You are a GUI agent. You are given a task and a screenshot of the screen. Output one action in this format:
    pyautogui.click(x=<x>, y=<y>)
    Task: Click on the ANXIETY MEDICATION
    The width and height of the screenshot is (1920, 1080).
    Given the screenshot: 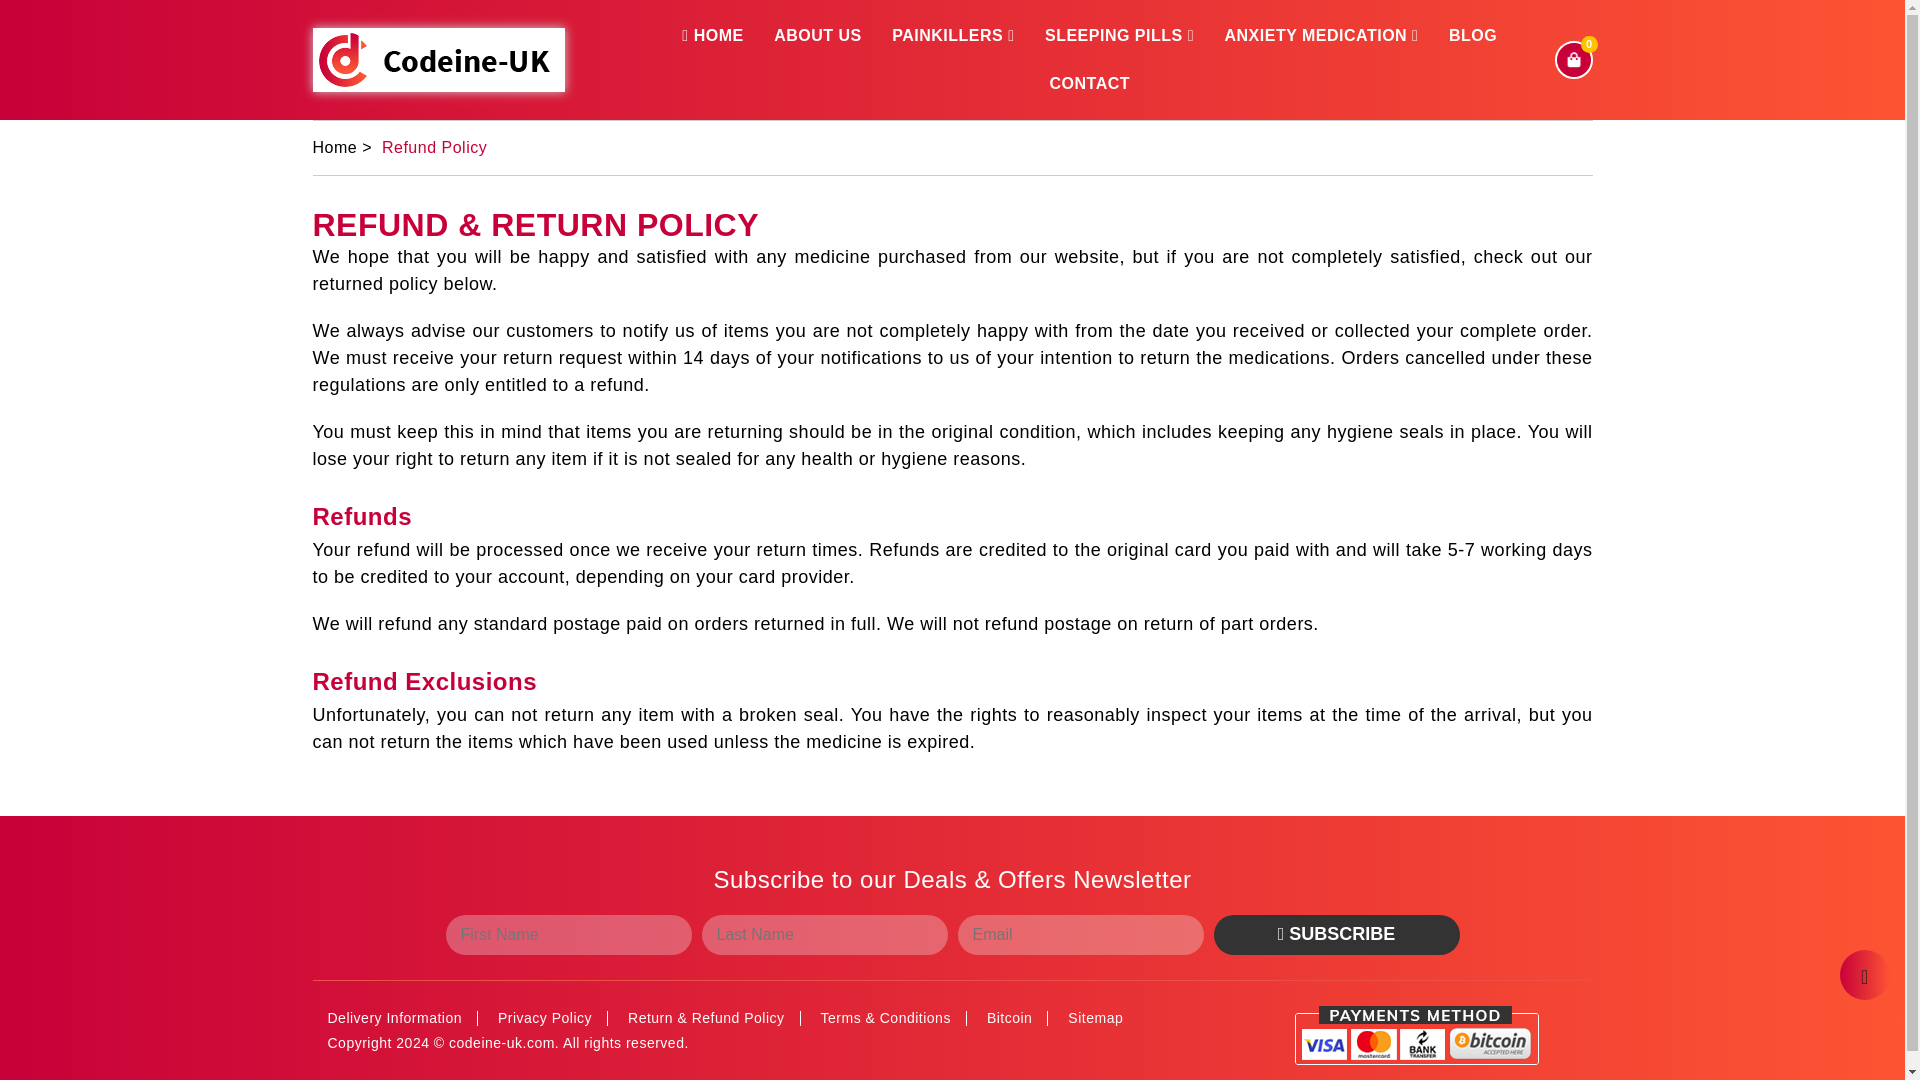 What is the action you would take?
    pyautogui.click(x=1320, y=36)
    